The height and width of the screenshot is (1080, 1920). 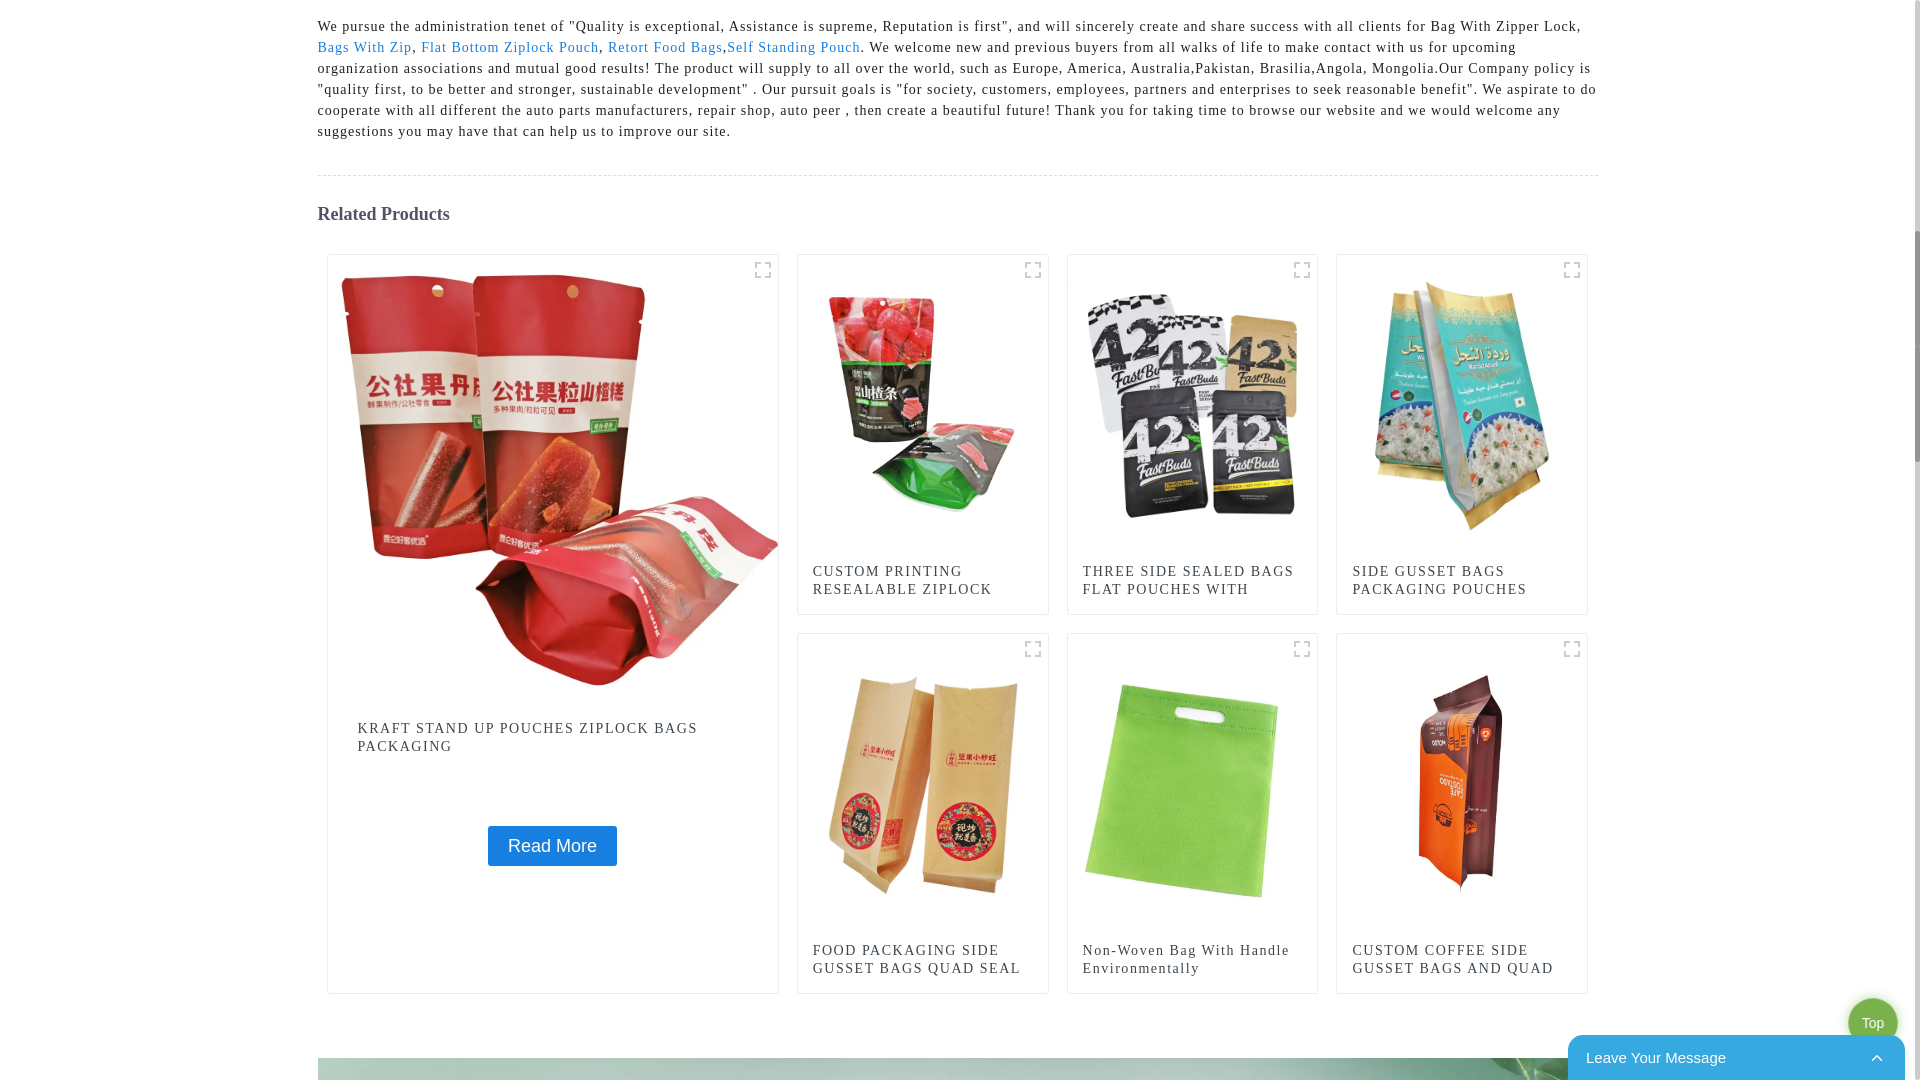 I want to click on Self Standing Pouch, so click(x=794, y=47).